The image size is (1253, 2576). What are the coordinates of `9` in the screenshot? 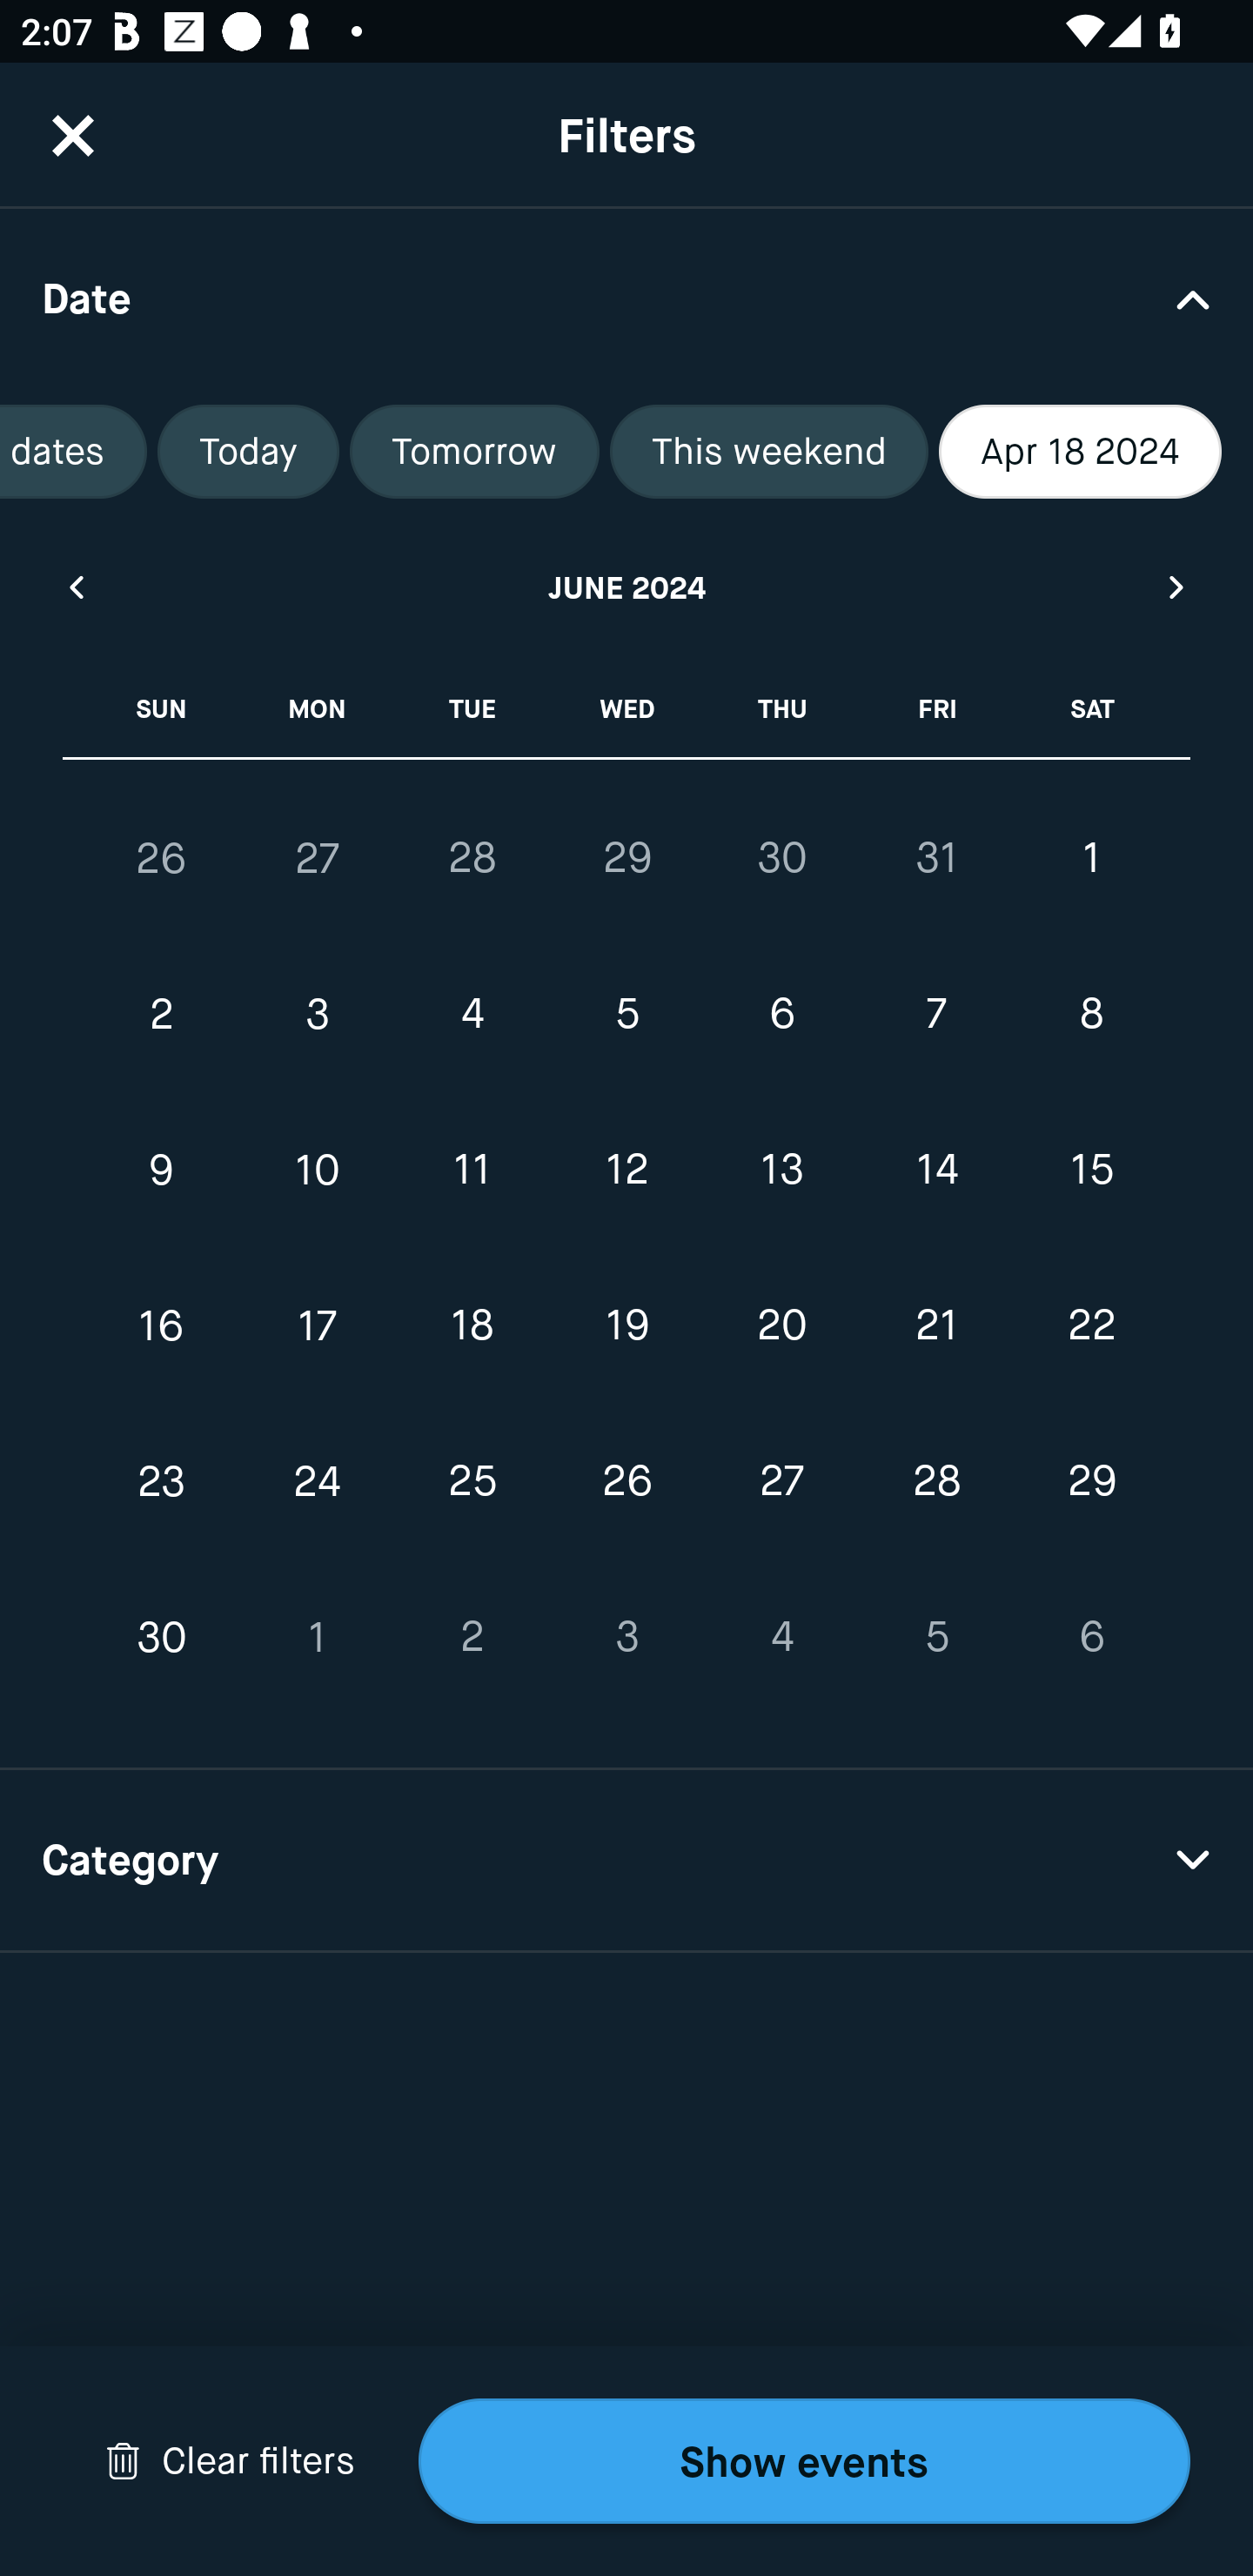 It's located at (162, 1170).